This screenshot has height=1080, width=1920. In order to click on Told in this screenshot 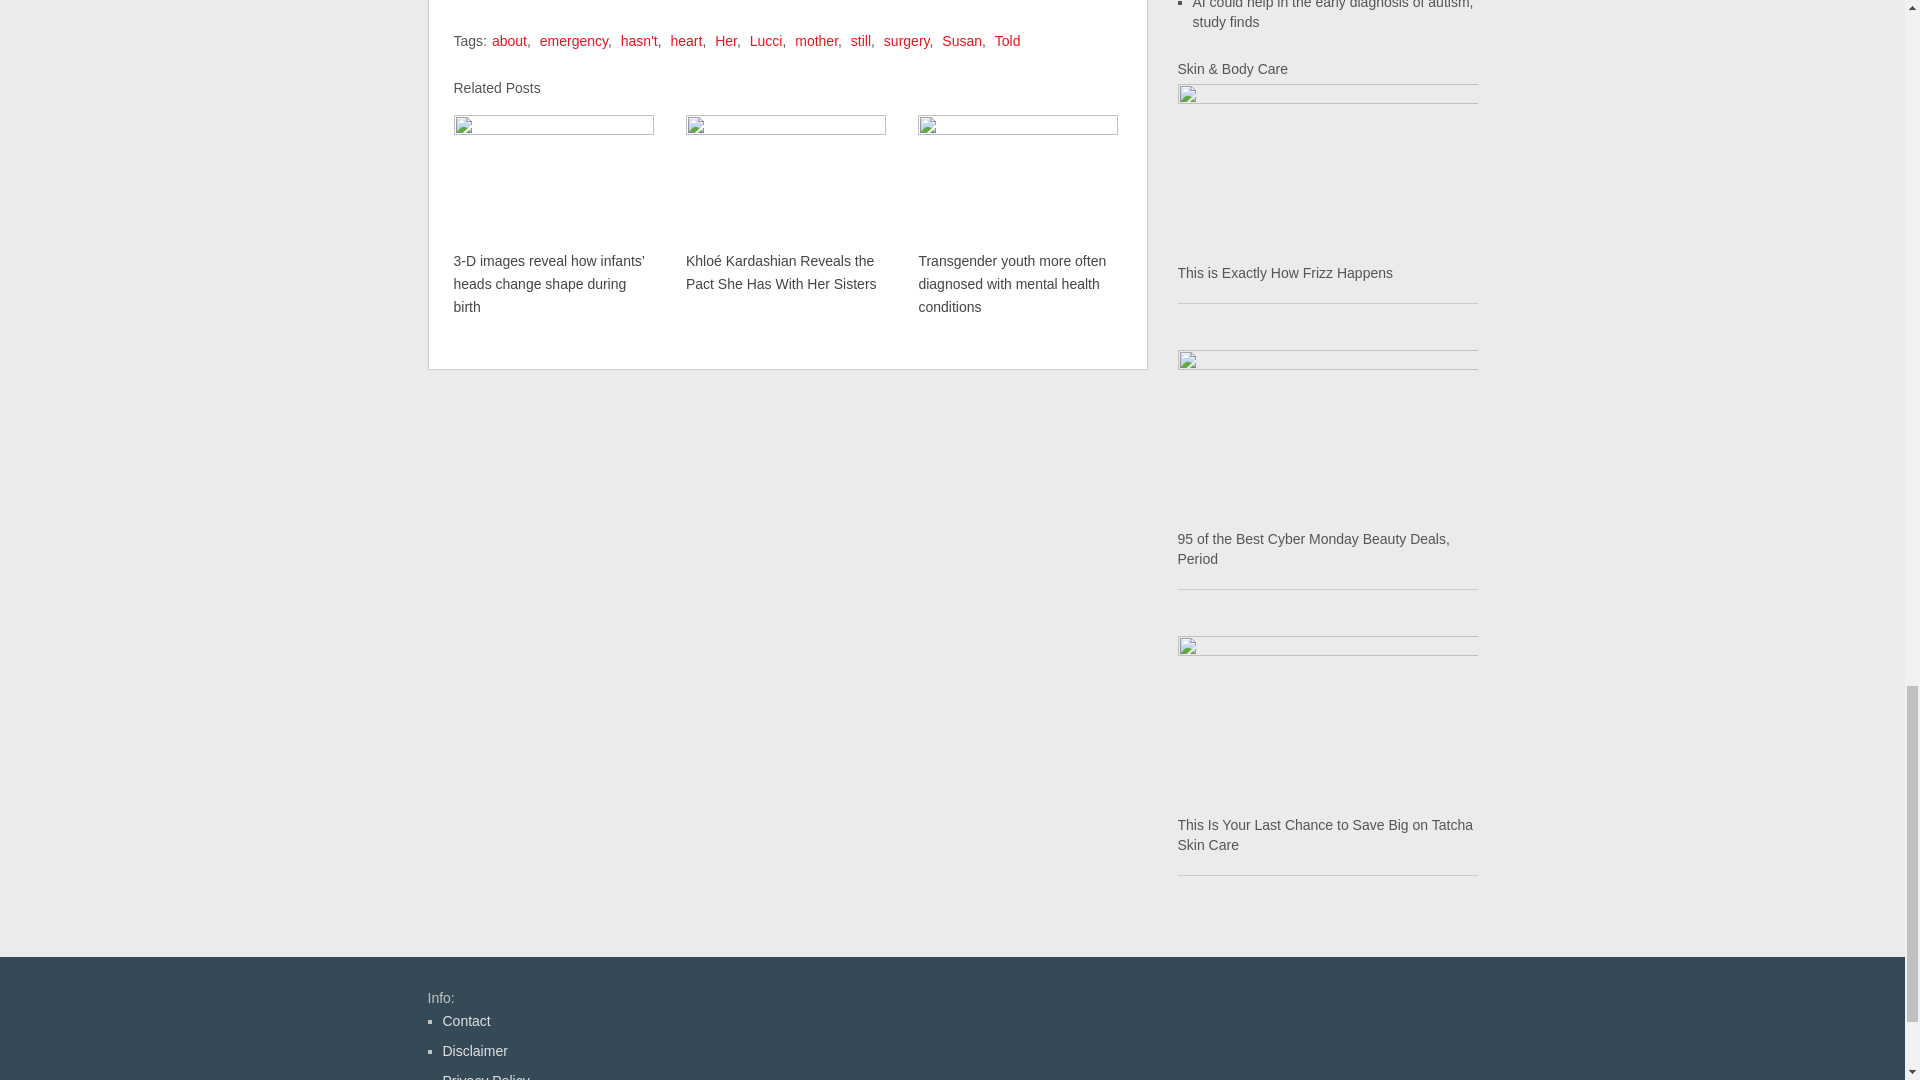, I will do `click(1008, 40)`.